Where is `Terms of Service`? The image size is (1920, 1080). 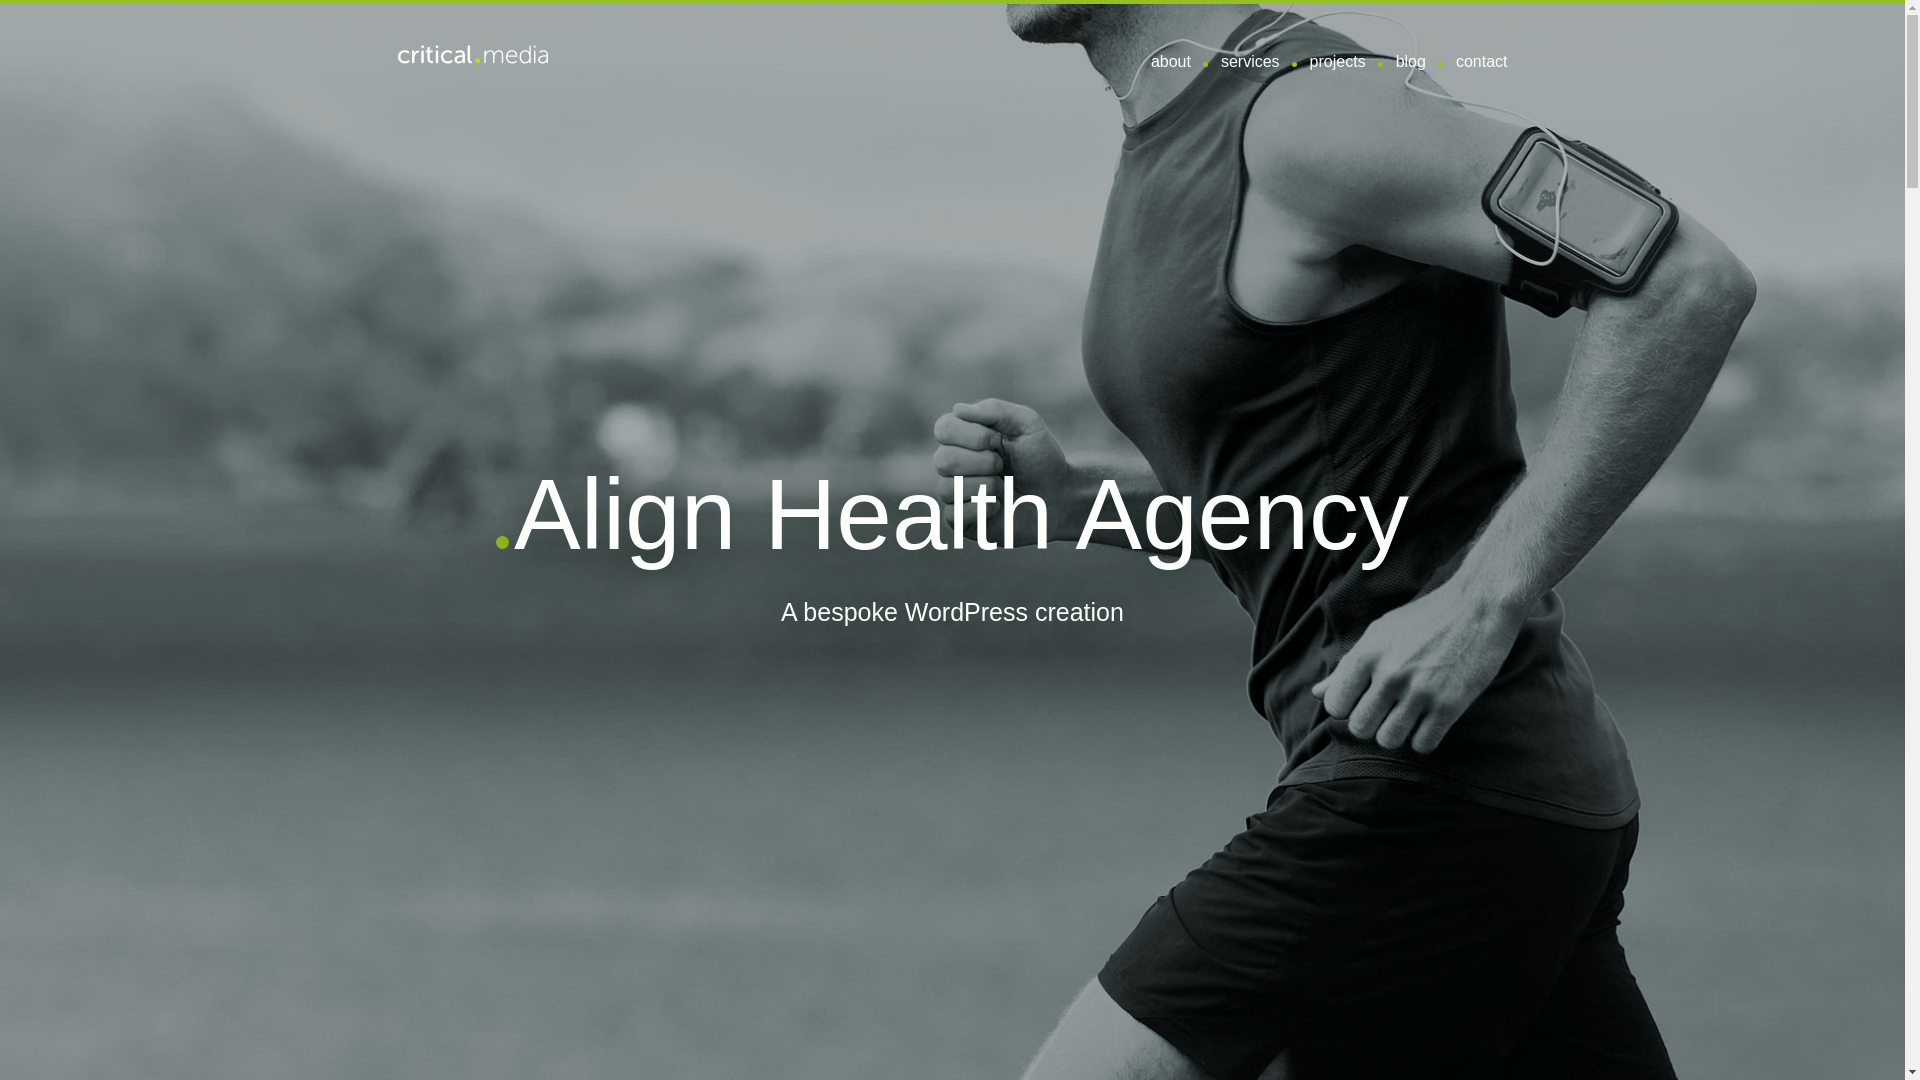 Terms of Service is located at coordinates (565, 974).